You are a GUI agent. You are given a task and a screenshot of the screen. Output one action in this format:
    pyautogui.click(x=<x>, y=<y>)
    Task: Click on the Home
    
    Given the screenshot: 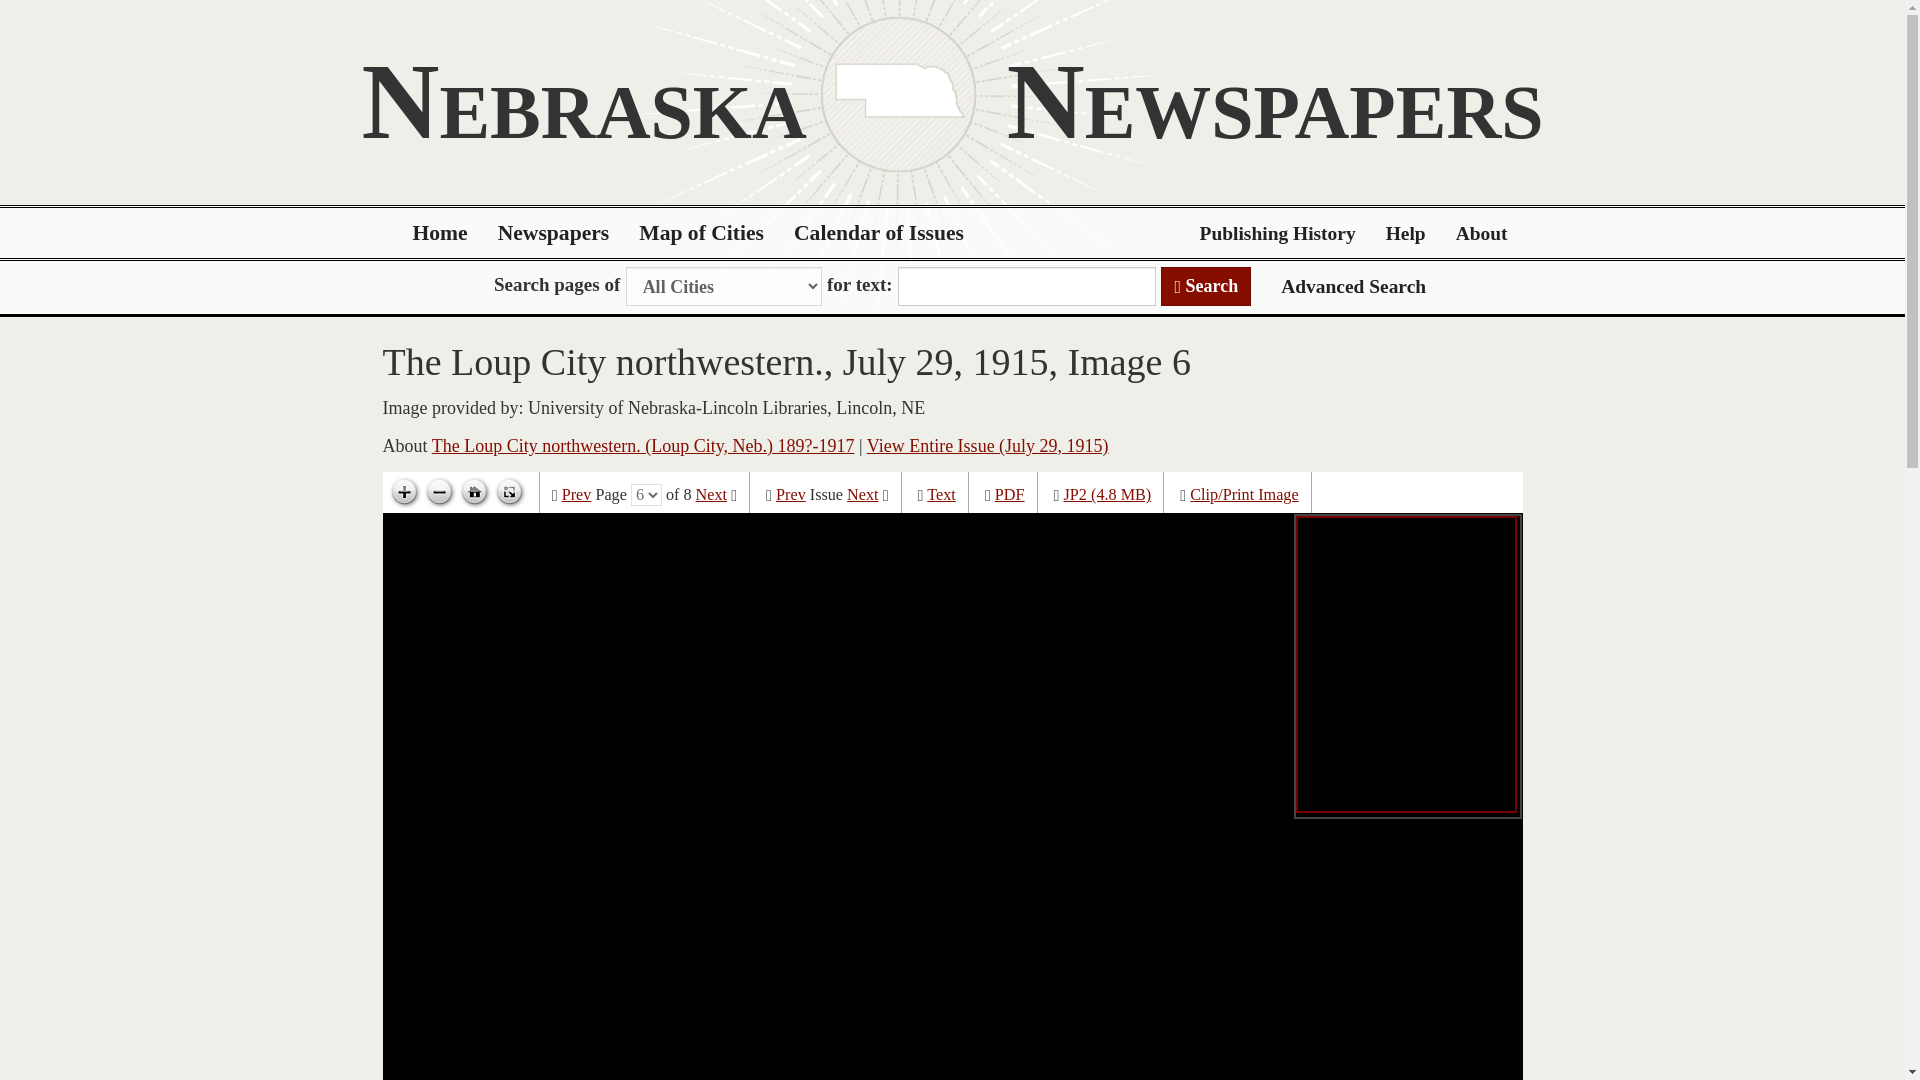 What is the action you would take?
    pyautogui.click(x=440, y=233)
    